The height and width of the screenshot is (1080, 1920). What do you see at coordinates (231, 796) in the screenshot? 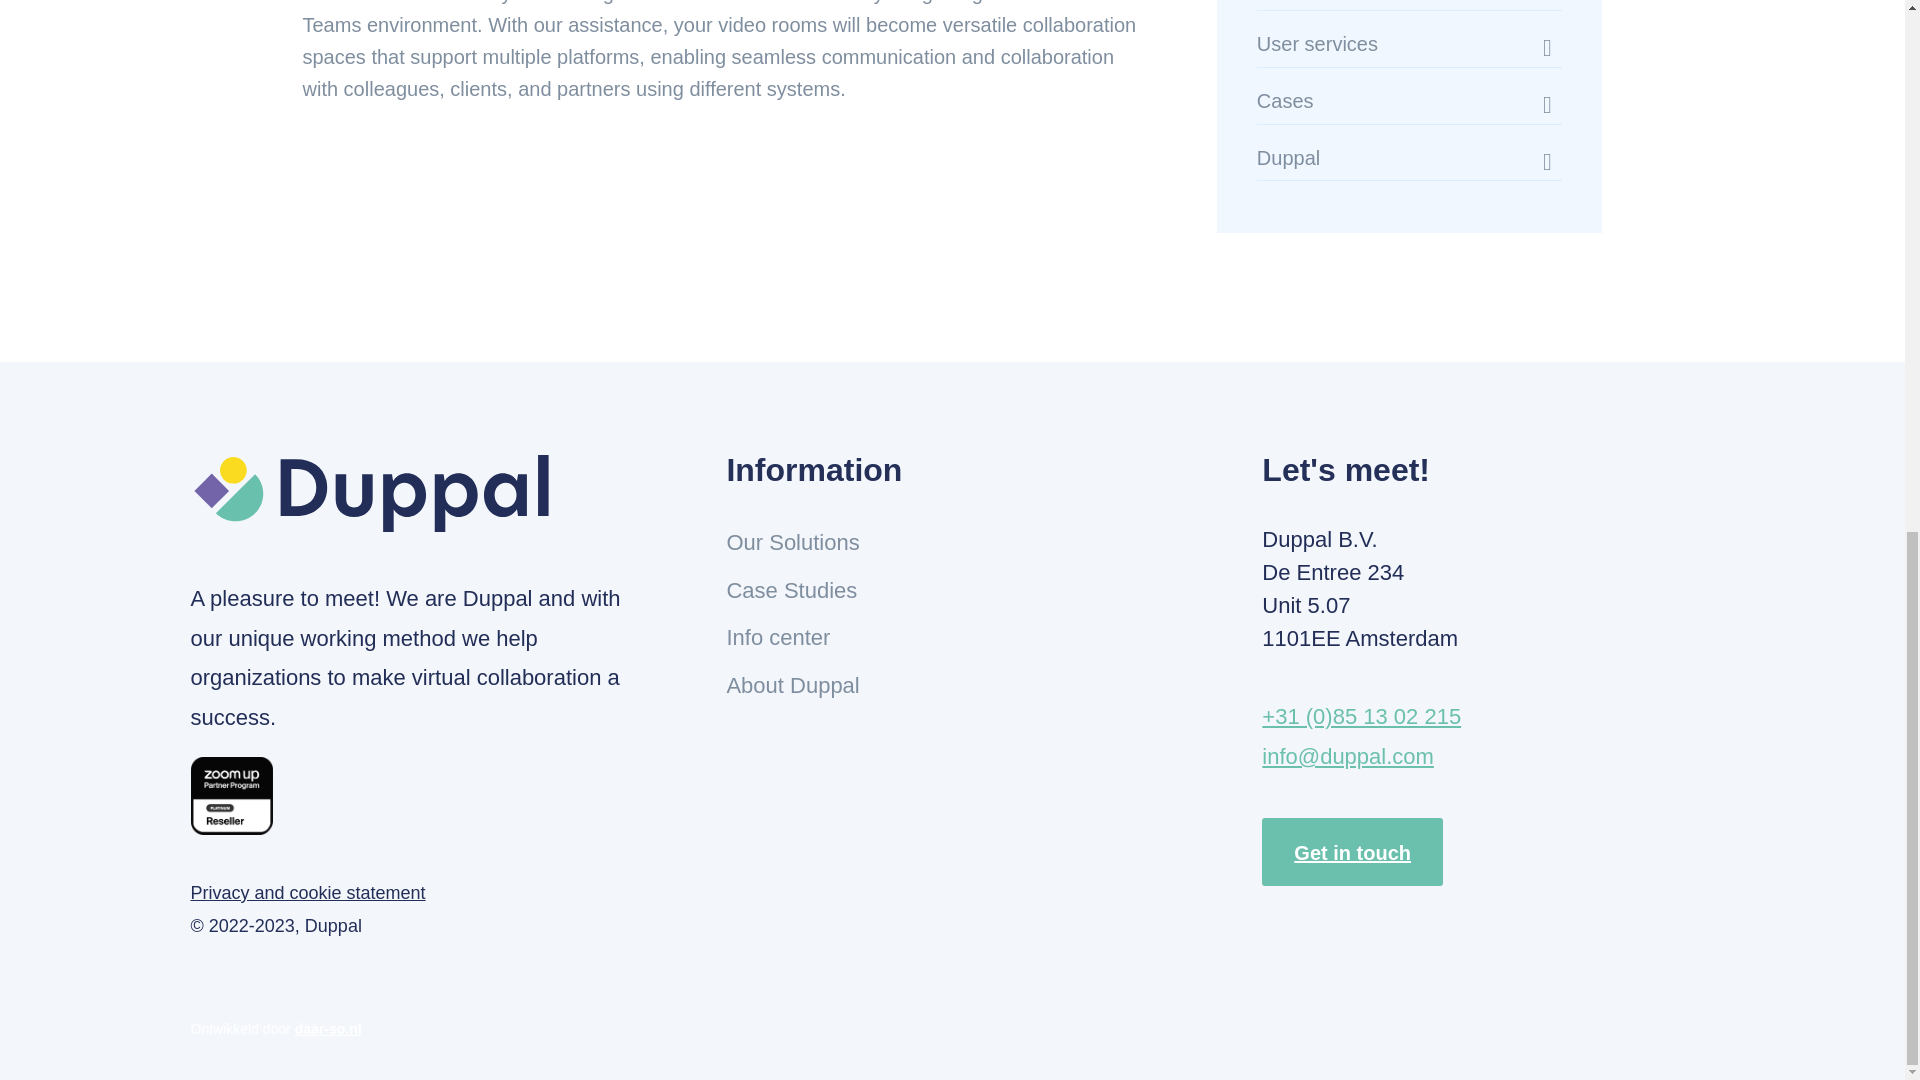
I see `Zoom Partner Platinum logo` at bounding box center [231, 796].